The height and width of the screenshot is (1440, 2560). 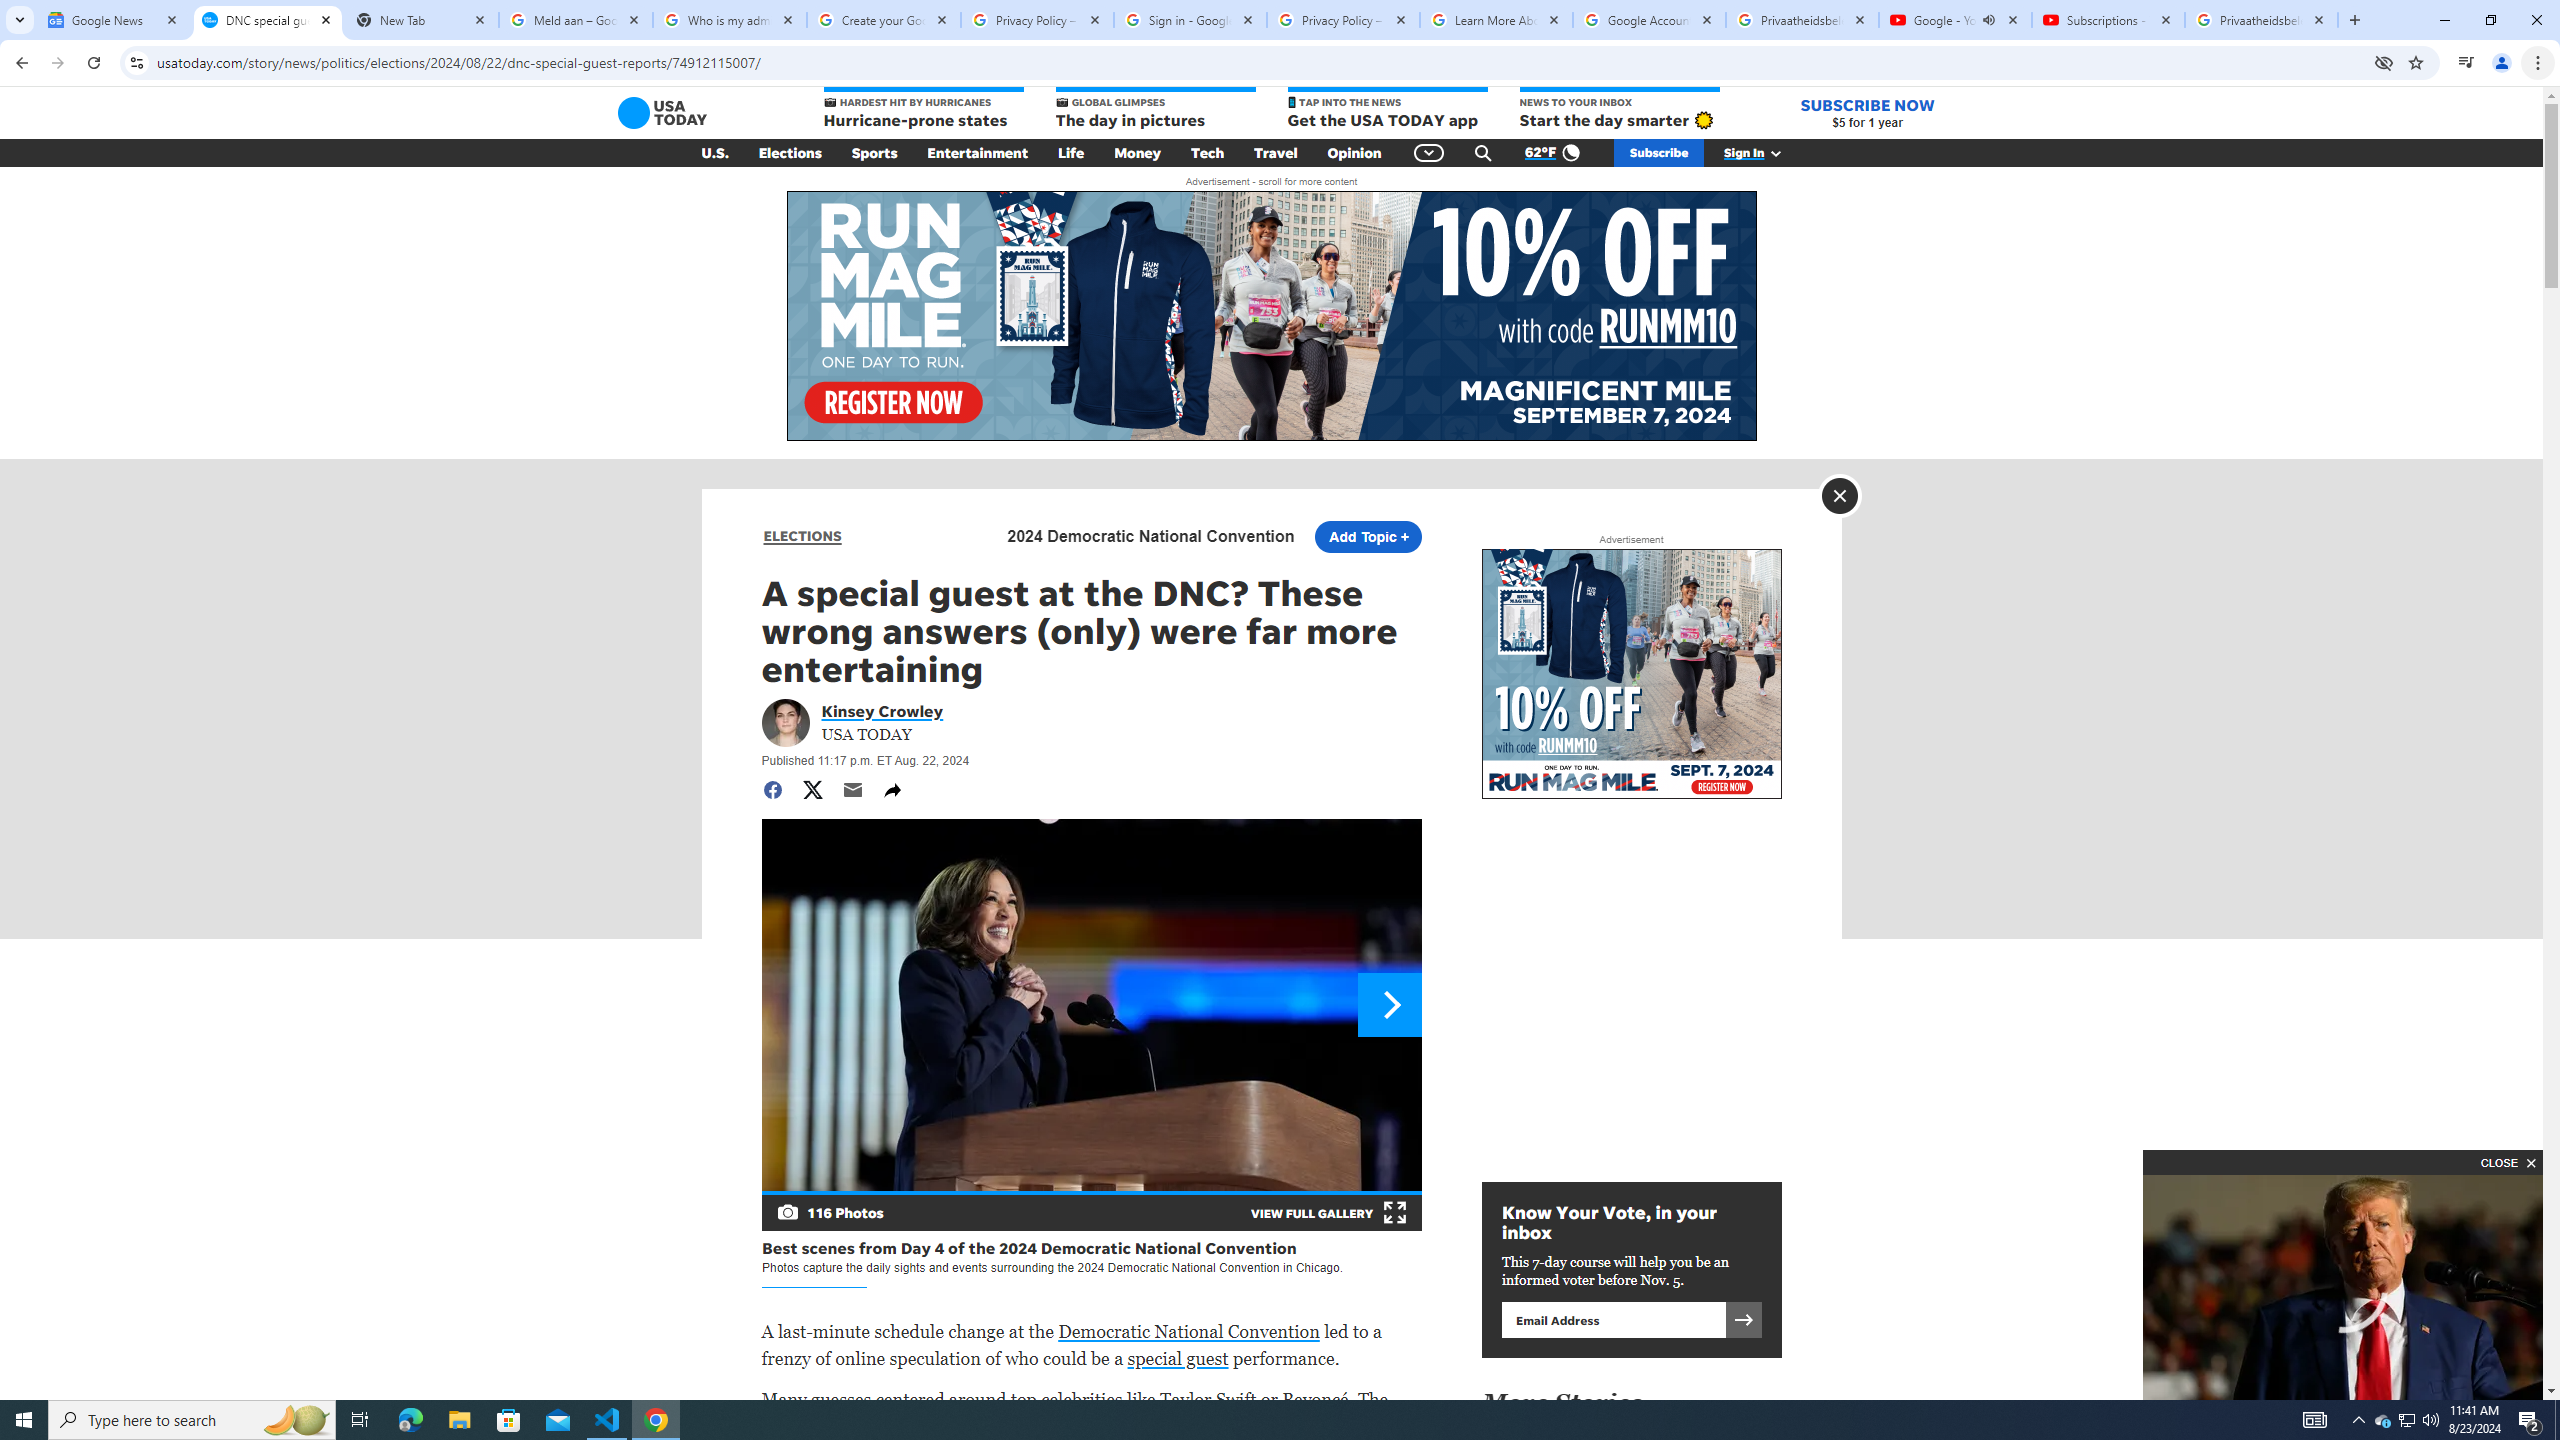 What do you see at coordinates (1632, 675) in the screenshot?
I see `AutomationID: aw0` at bounding box center [1632, 675].